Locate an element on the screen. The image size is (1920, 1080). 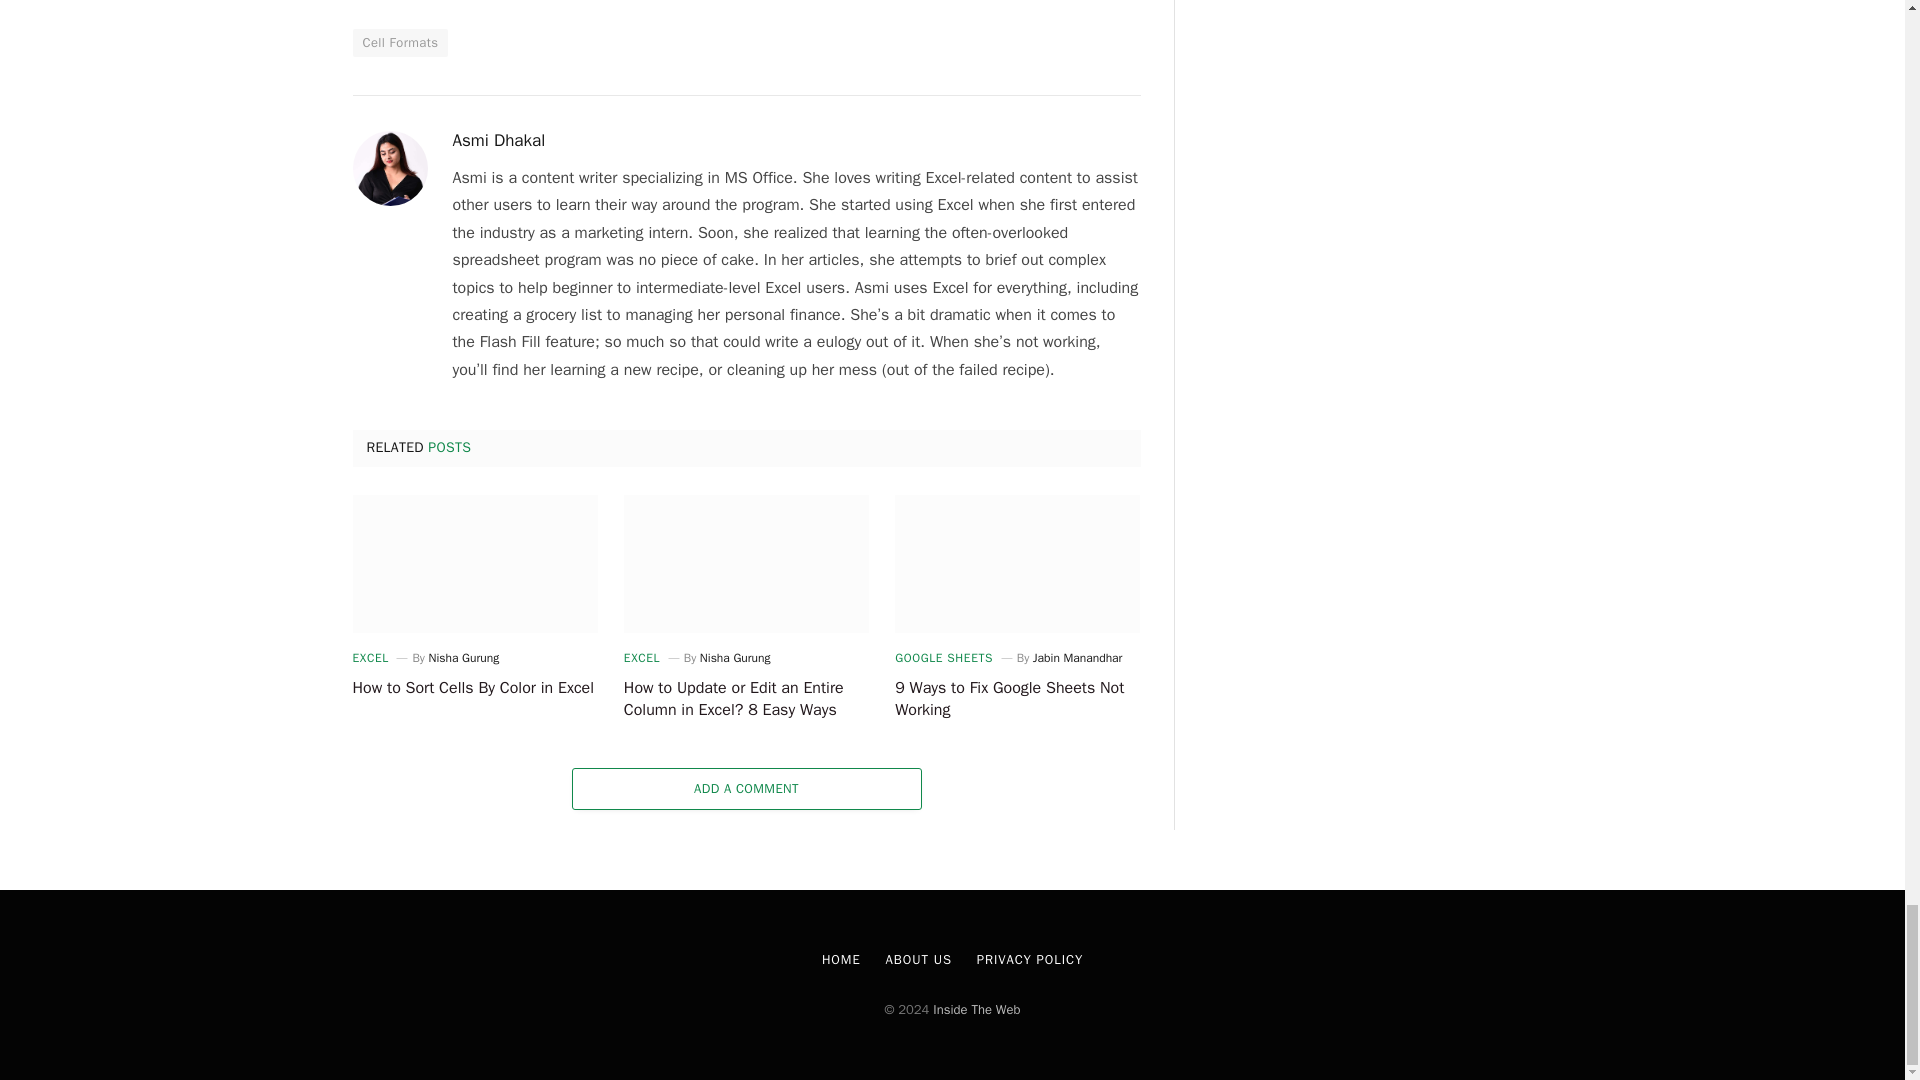
9 Ways to Fix Google Sheets Not Working is located at coordinates (1017, 563).